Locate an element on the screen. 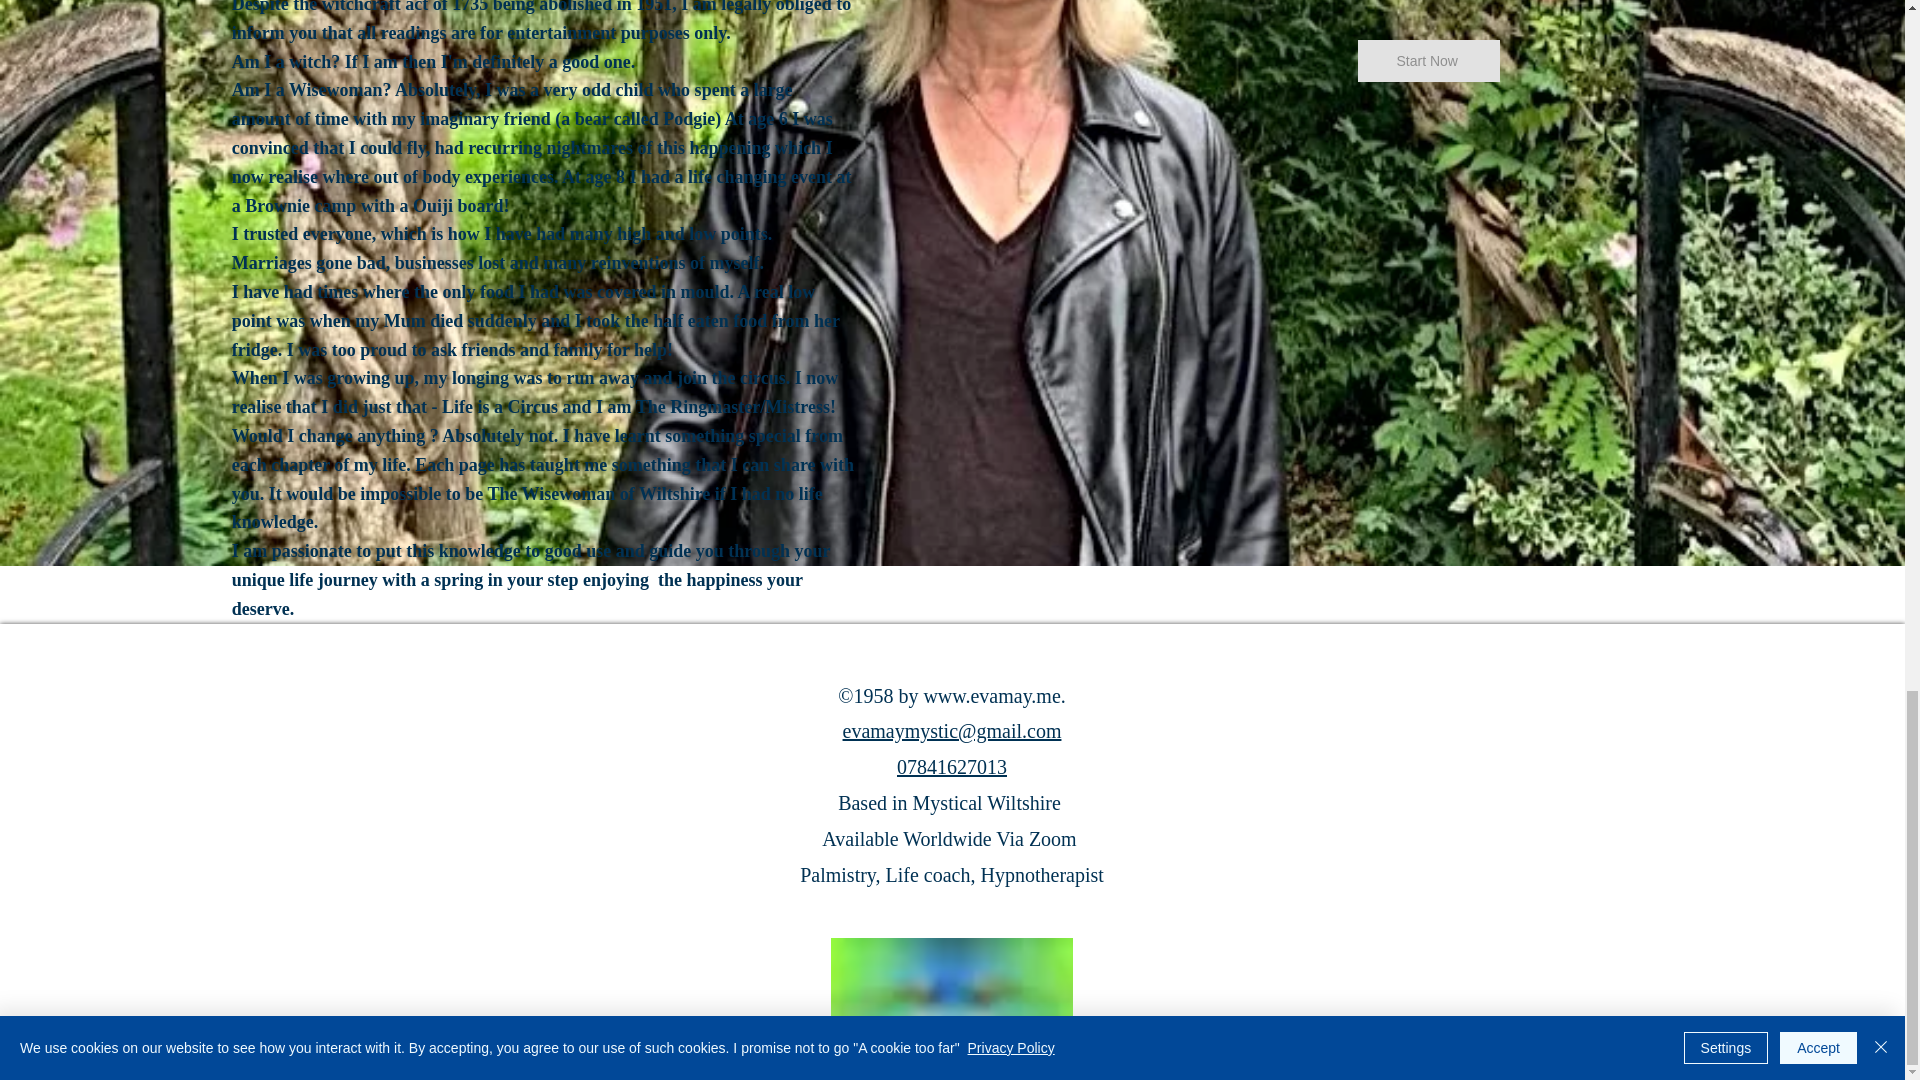  Start Now is located at coordinates (1428, 60).